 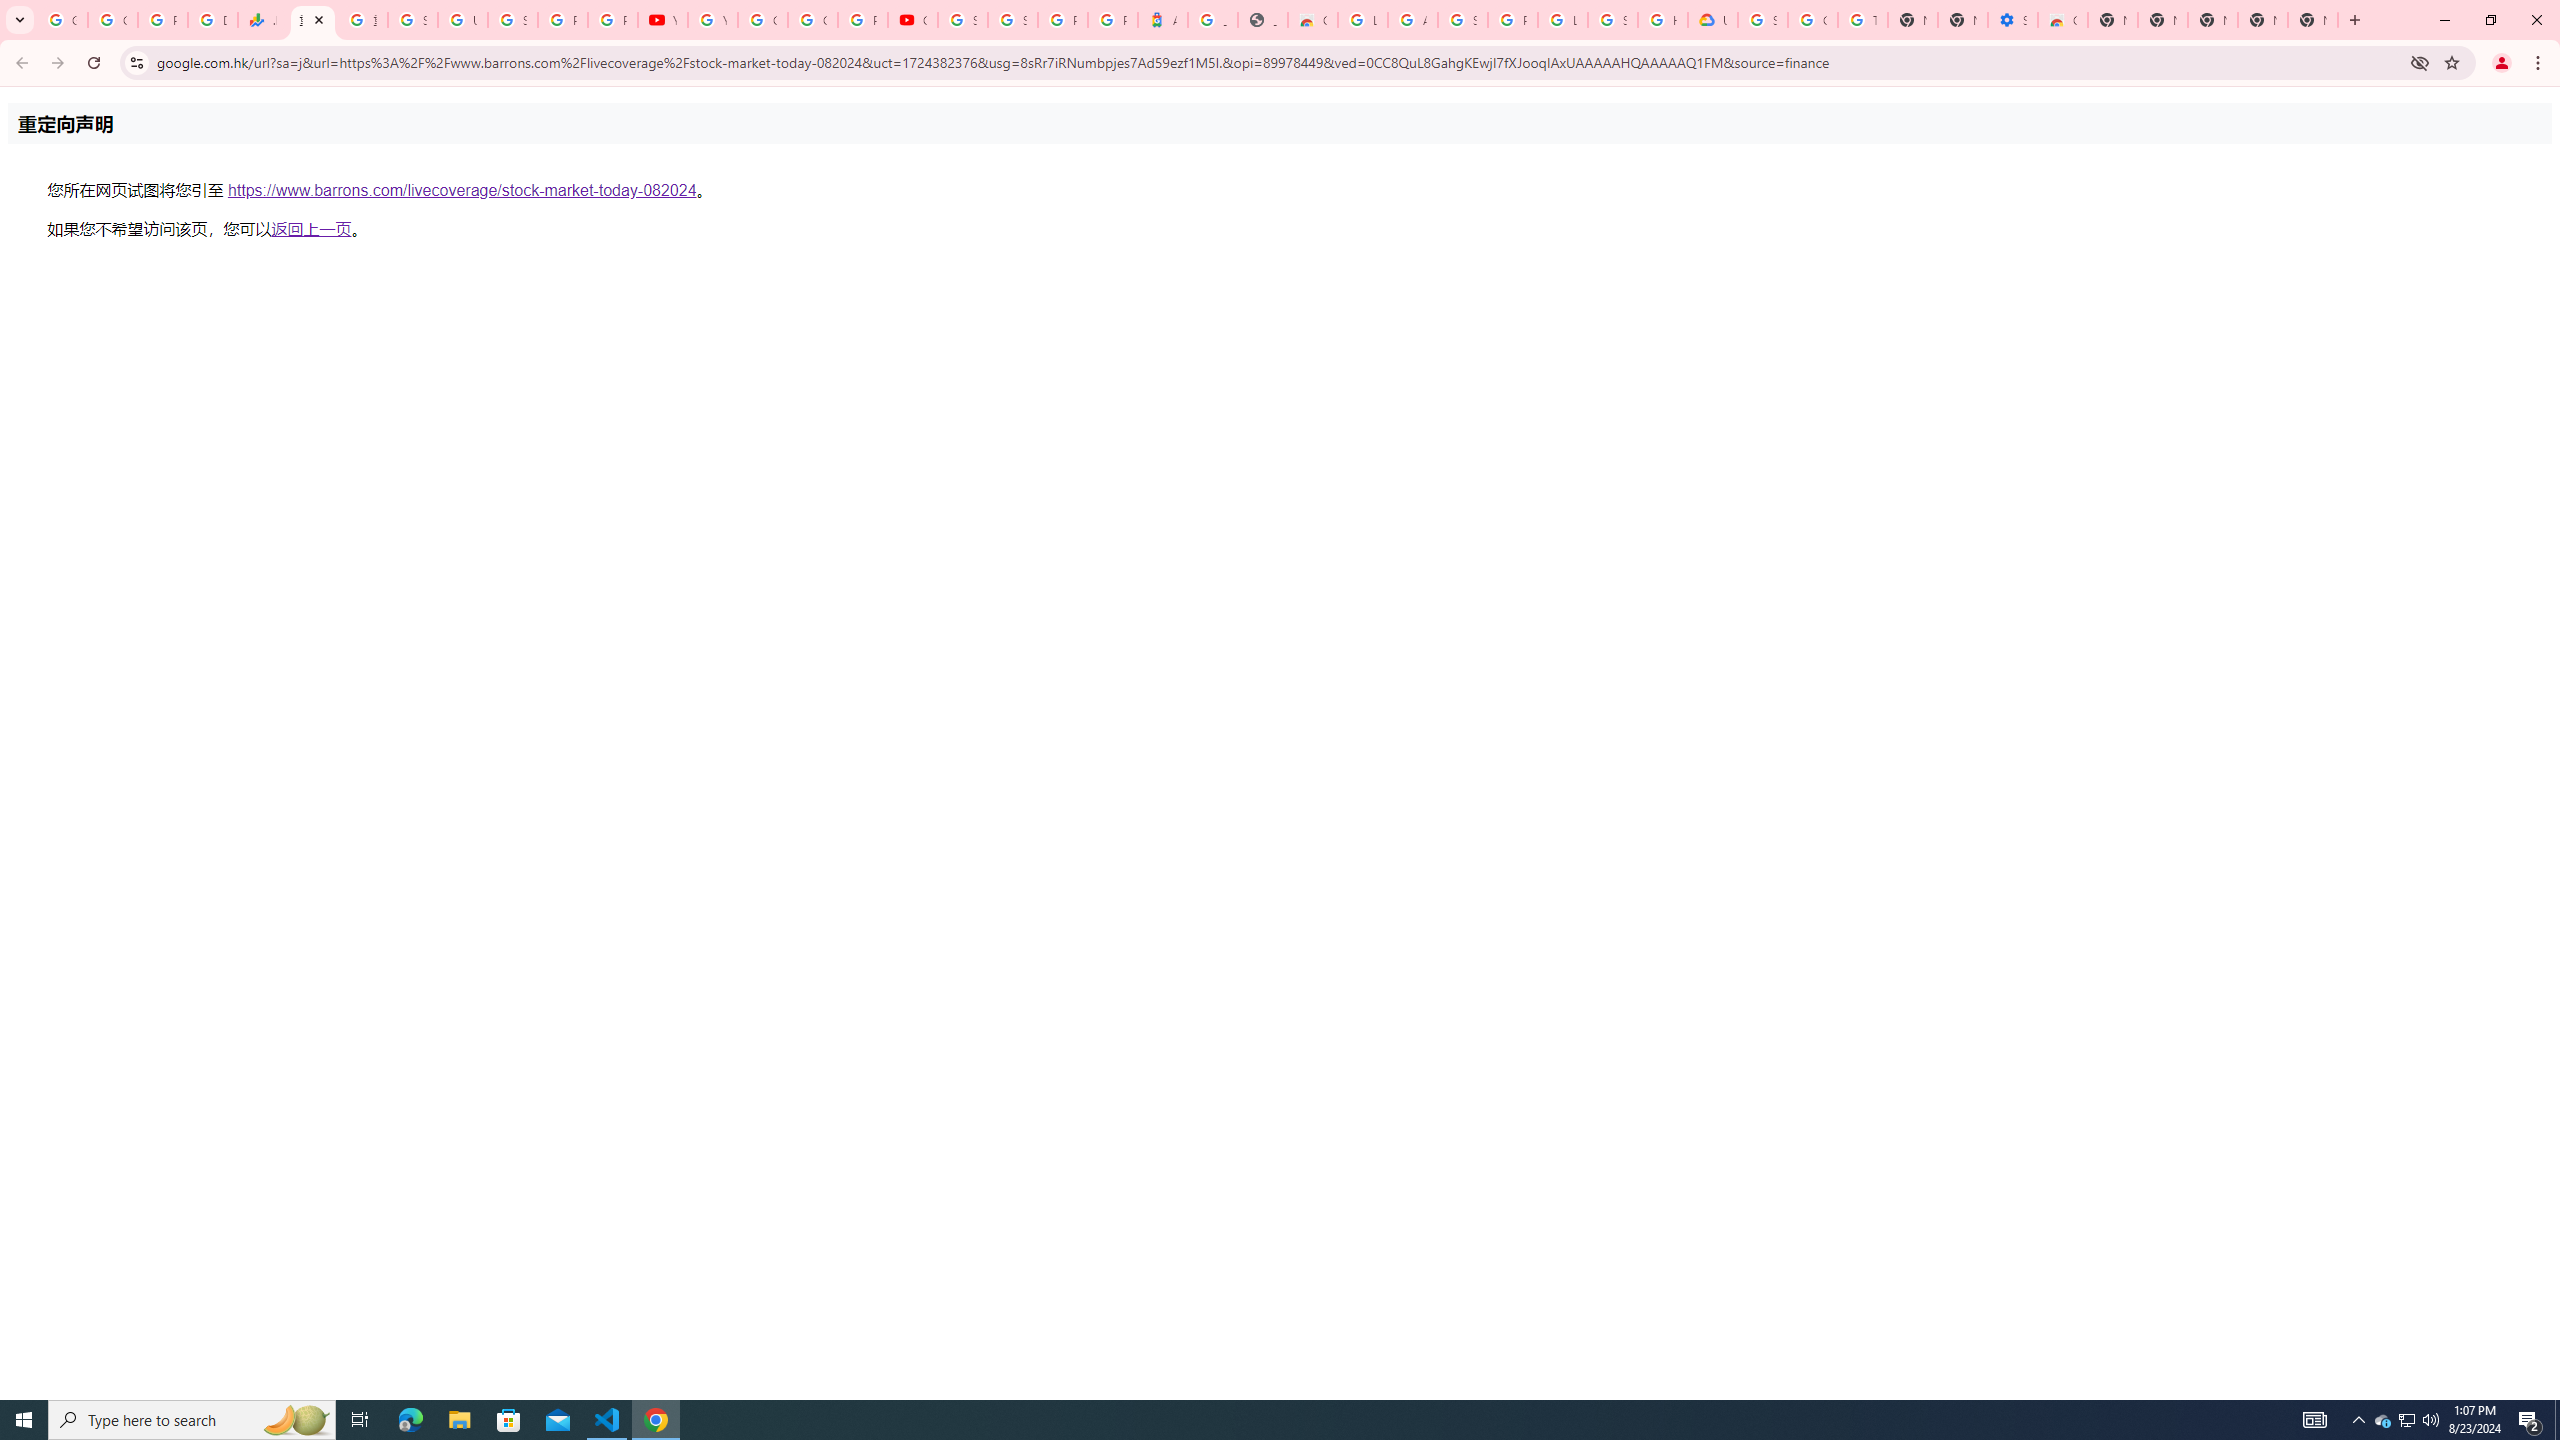 What do you see at coordinates (2063, 20) in the screenshot?
I see `Chrome Web Store - Accessibility extensions` at bounding box center [2063, 20].